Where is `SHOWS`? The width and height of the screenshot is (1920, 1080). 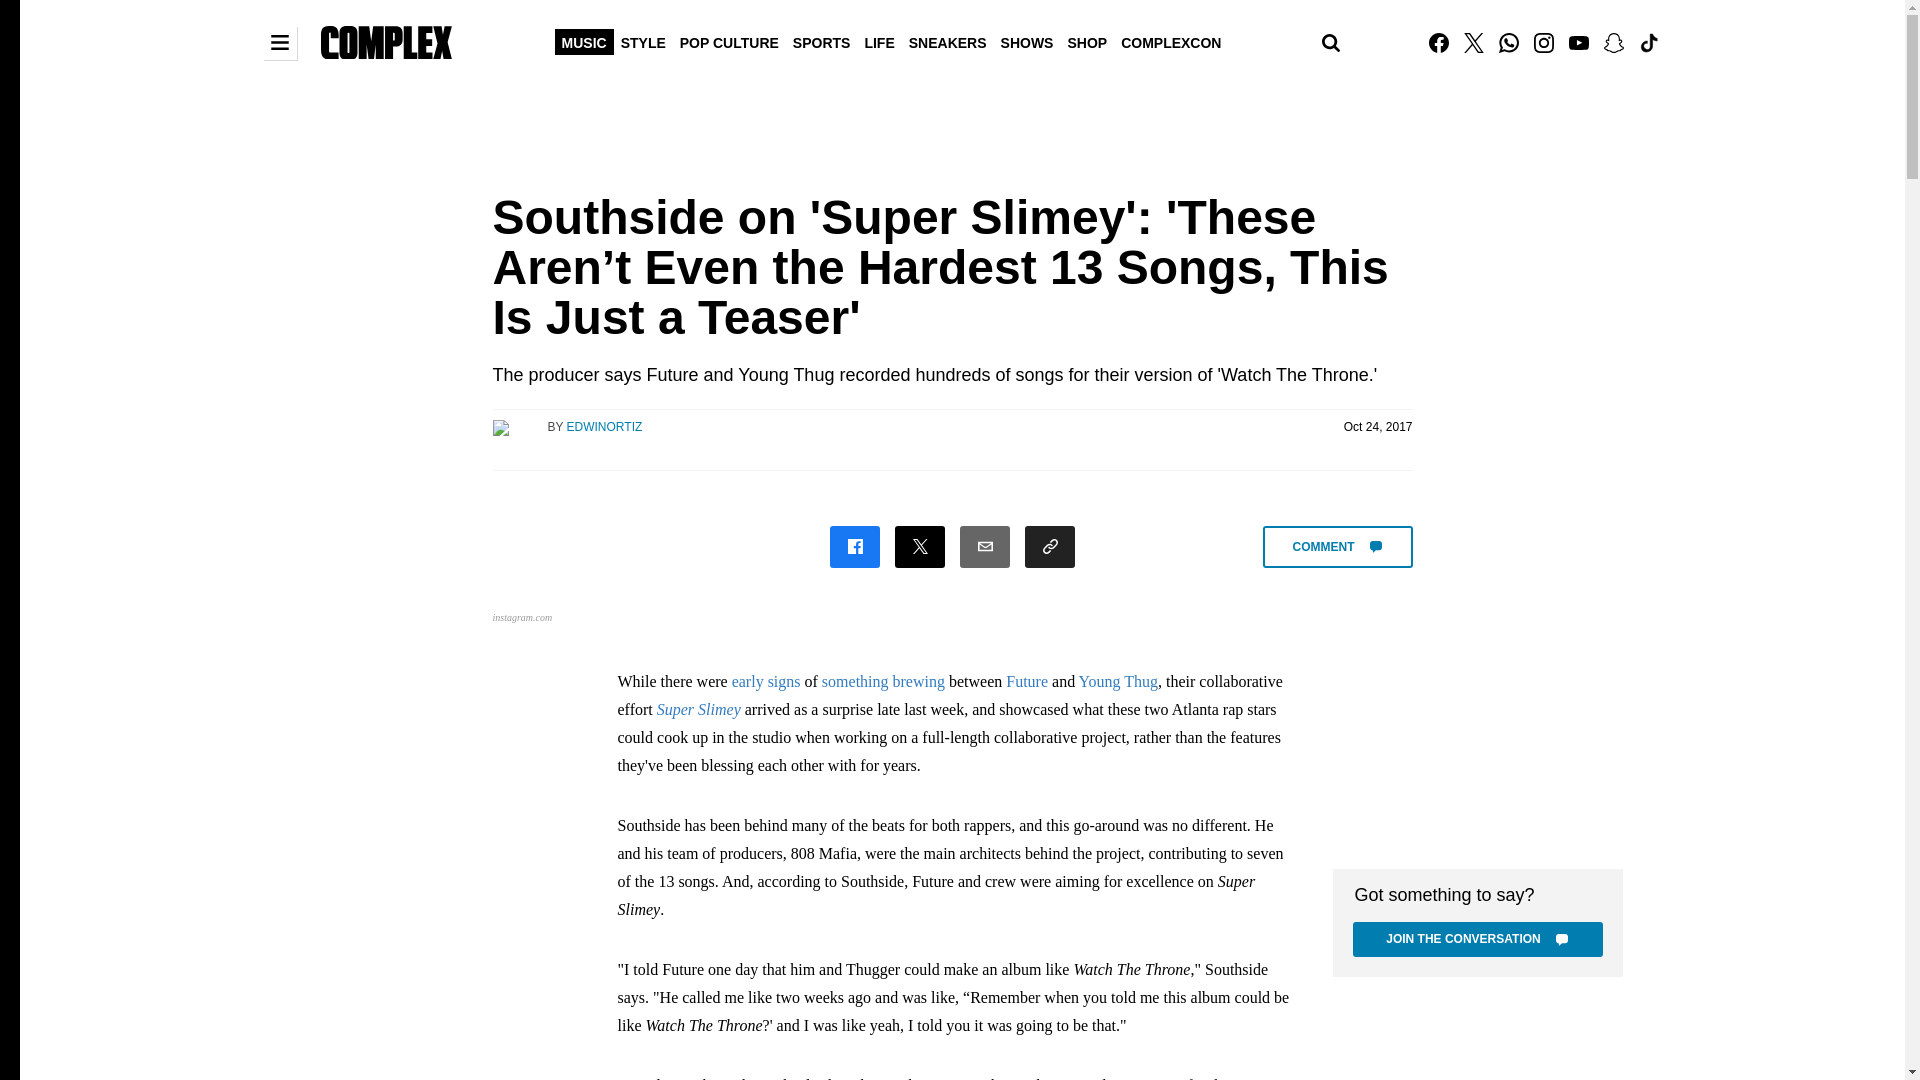
SHOWS is located at coordinates (1028, 41).